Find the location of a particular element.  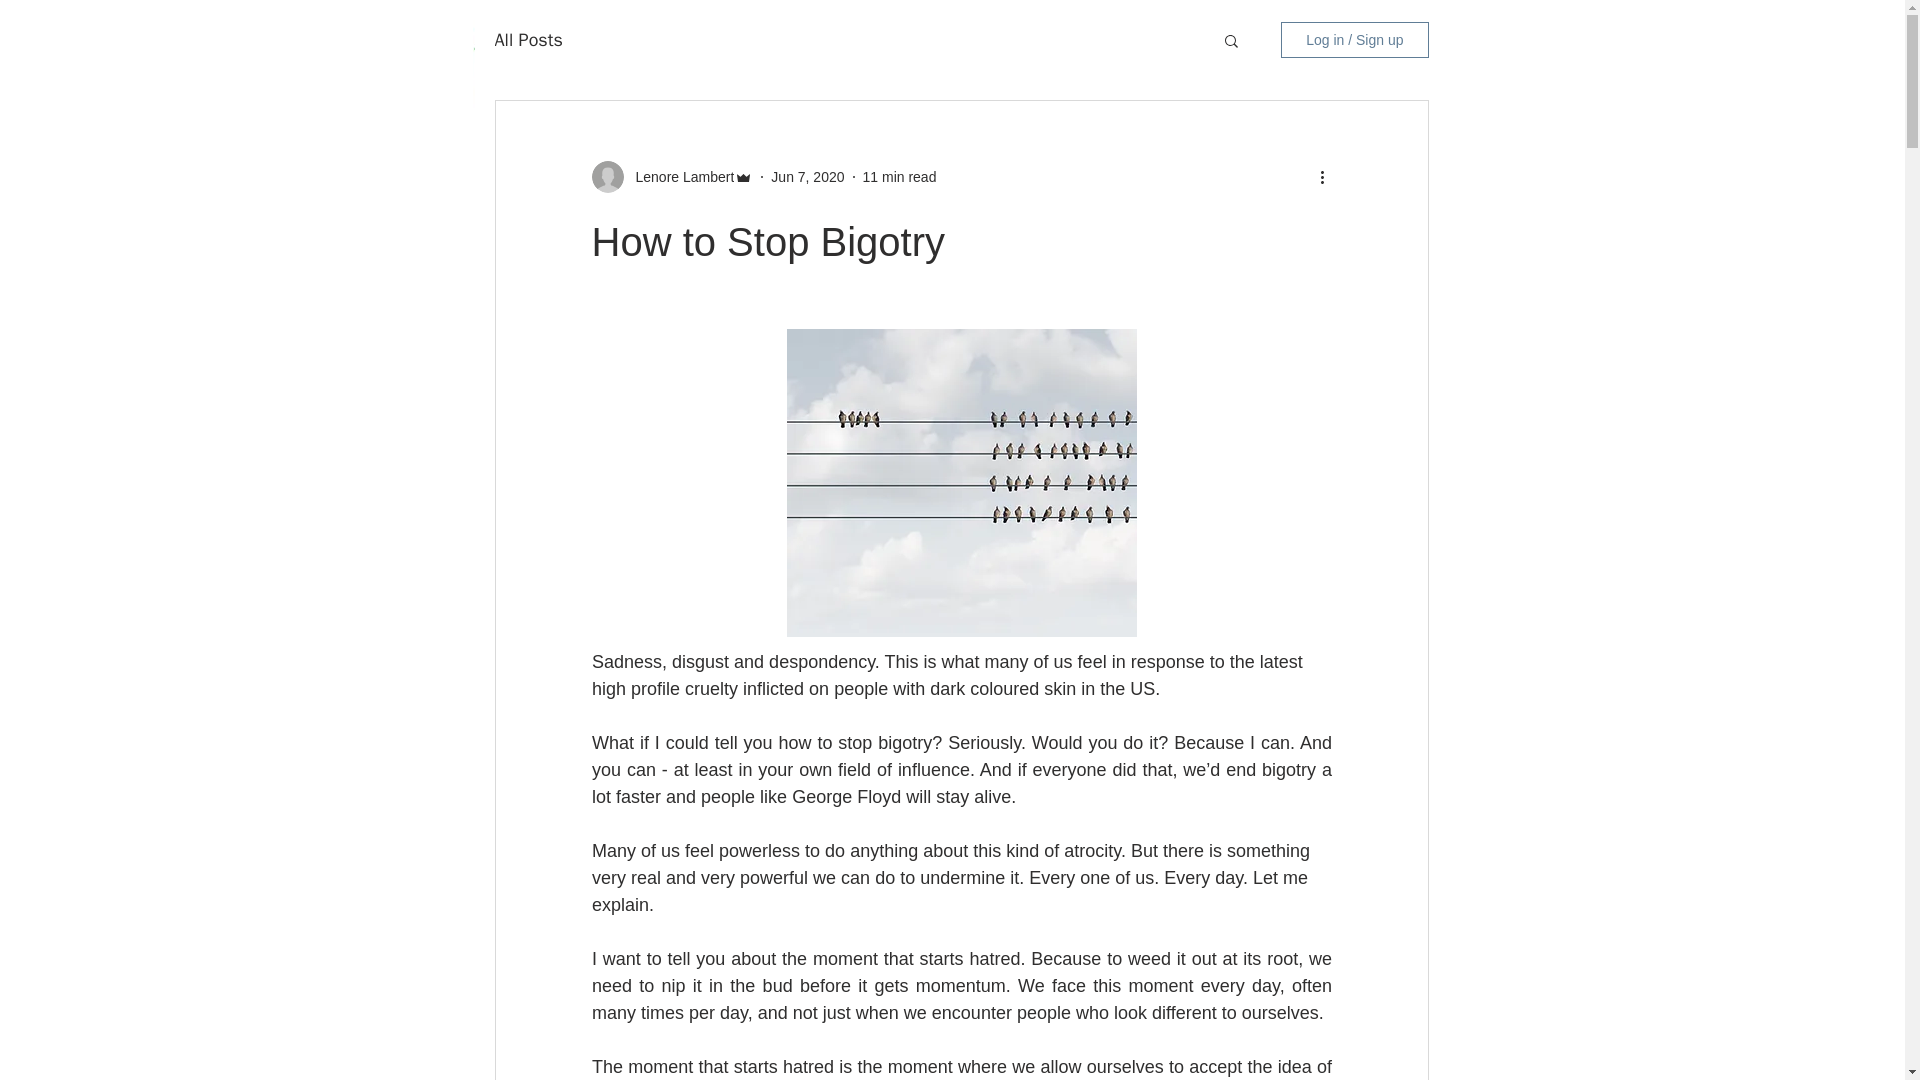

Blog is located at coordinates (1224, 75).